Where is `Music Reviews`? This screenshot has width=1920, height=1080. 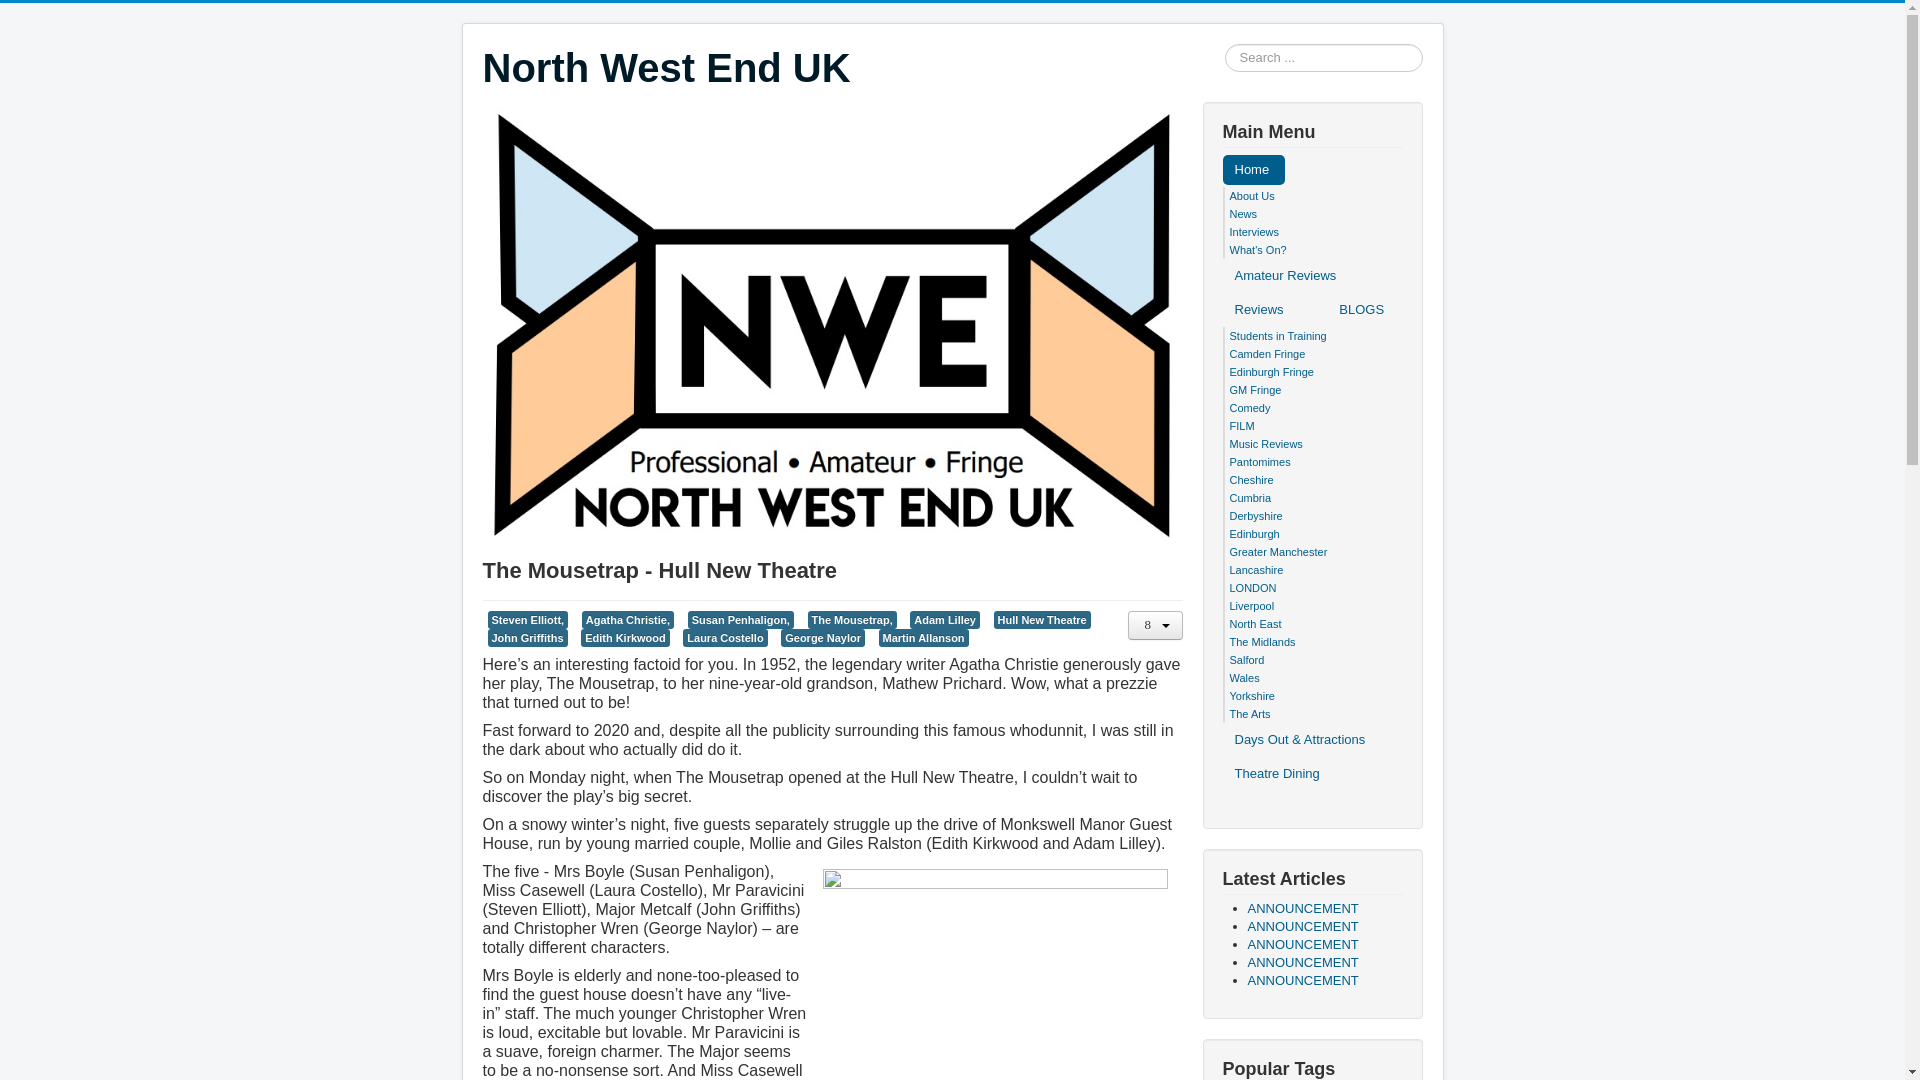
Music Reviews is located at coordinates (1266, 444).